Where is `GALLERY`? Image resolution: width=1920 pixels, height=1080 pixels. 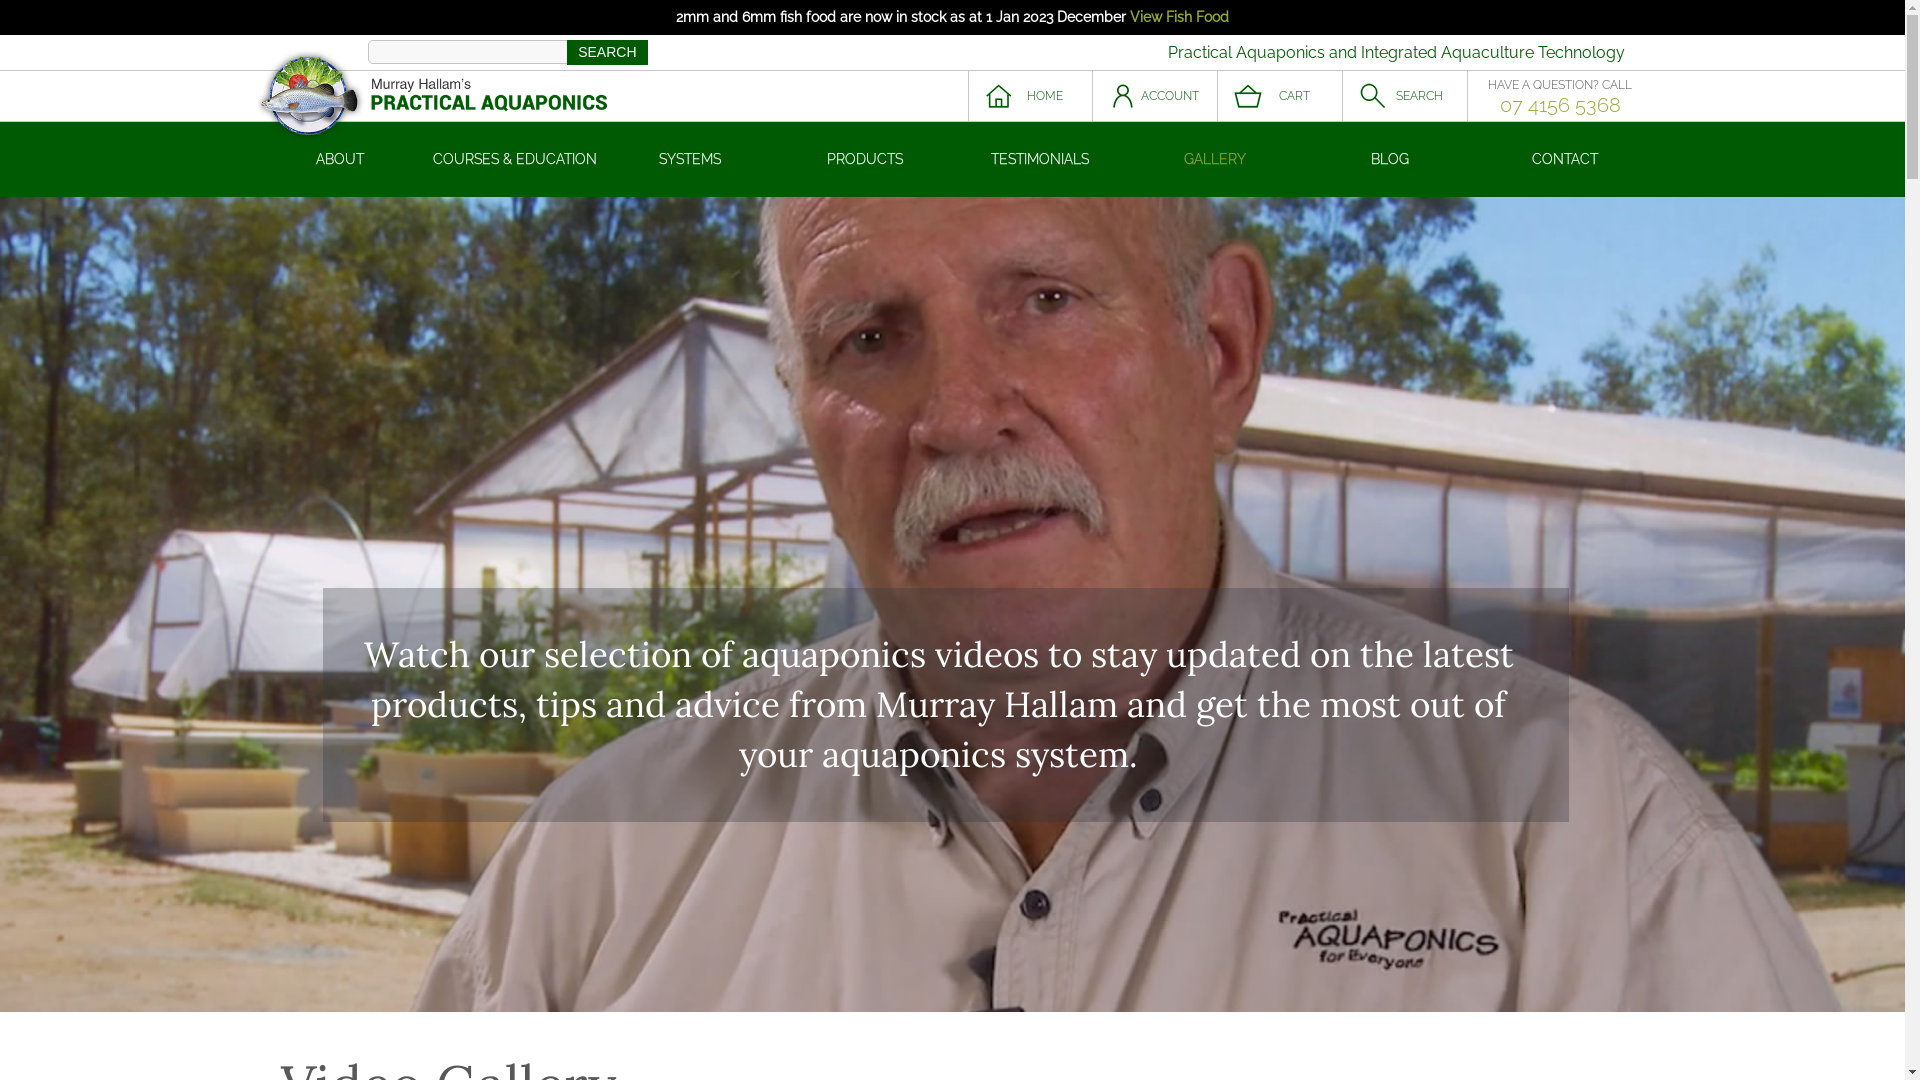 GALLERY is located at coordinates (1216, 160).